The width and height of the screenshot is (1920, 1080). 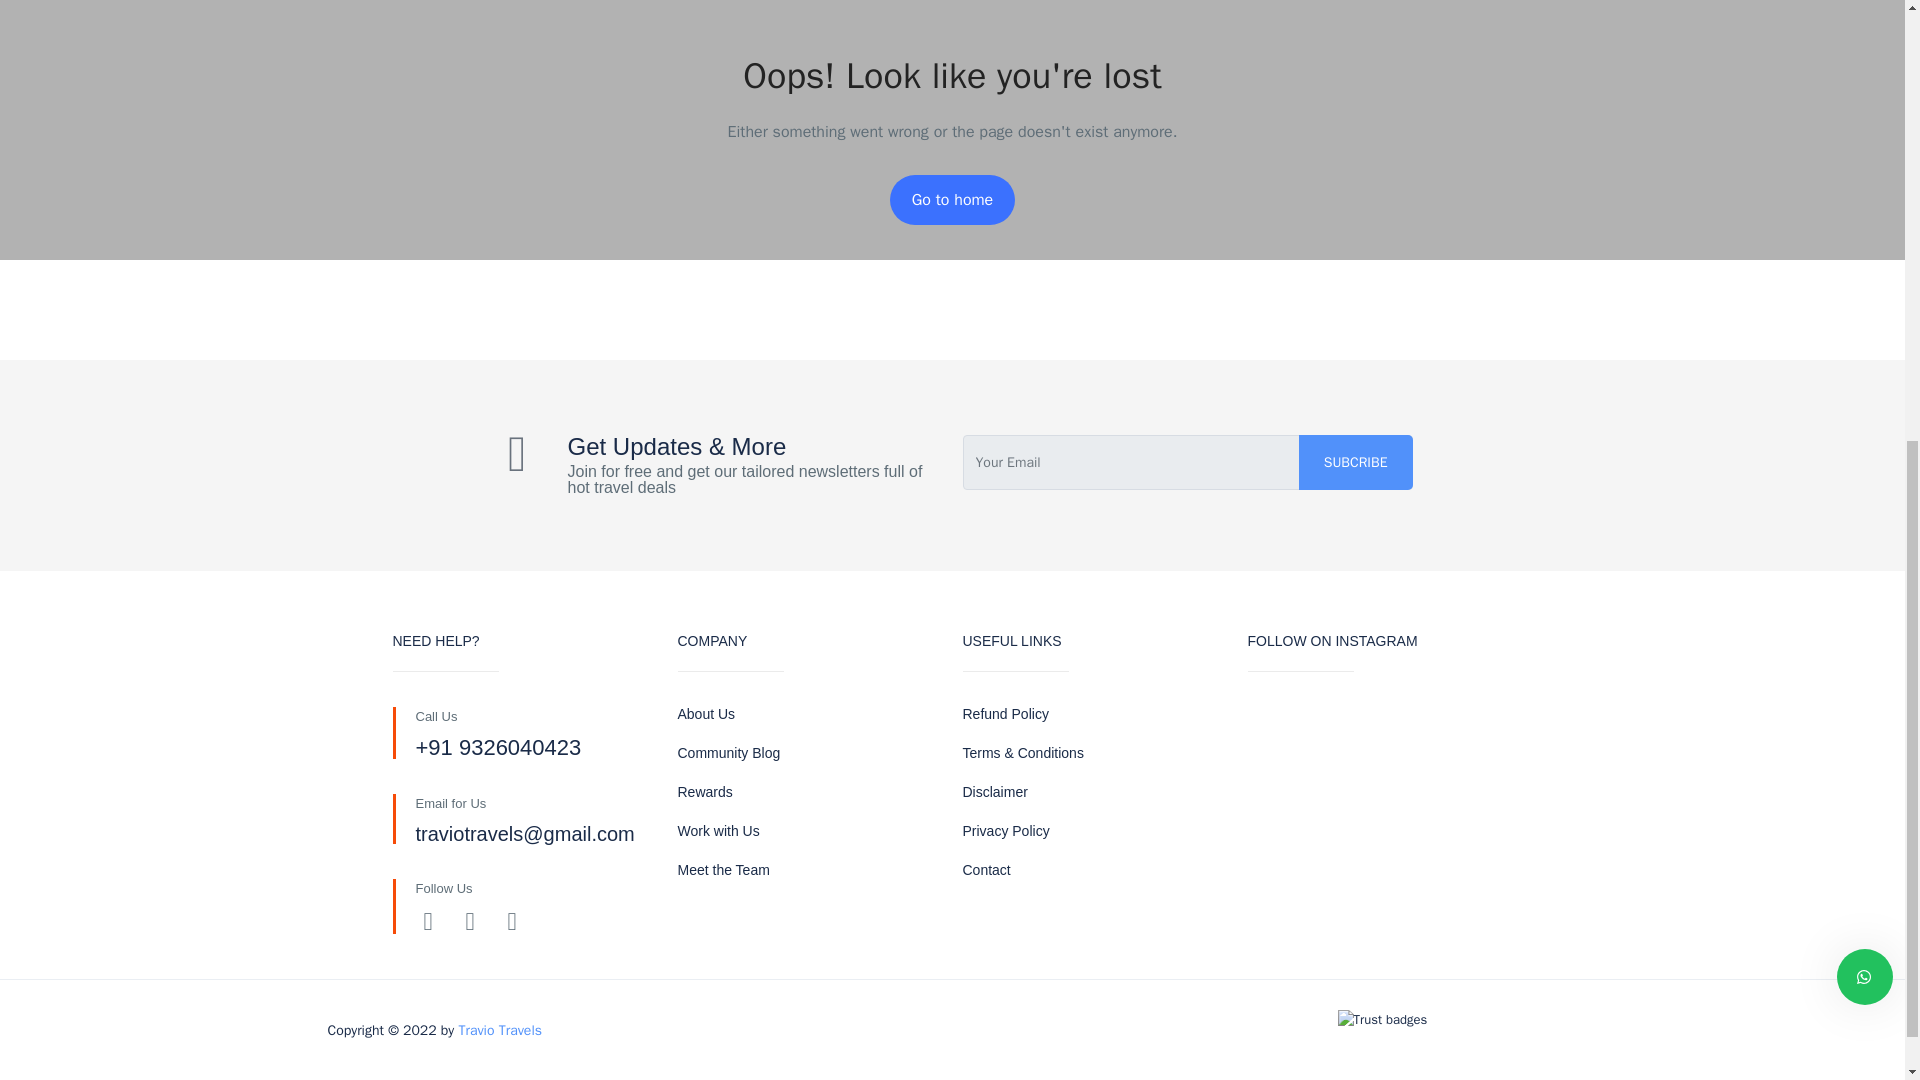 I want to click on Privacy Policy, so click(x=1004, y=830).